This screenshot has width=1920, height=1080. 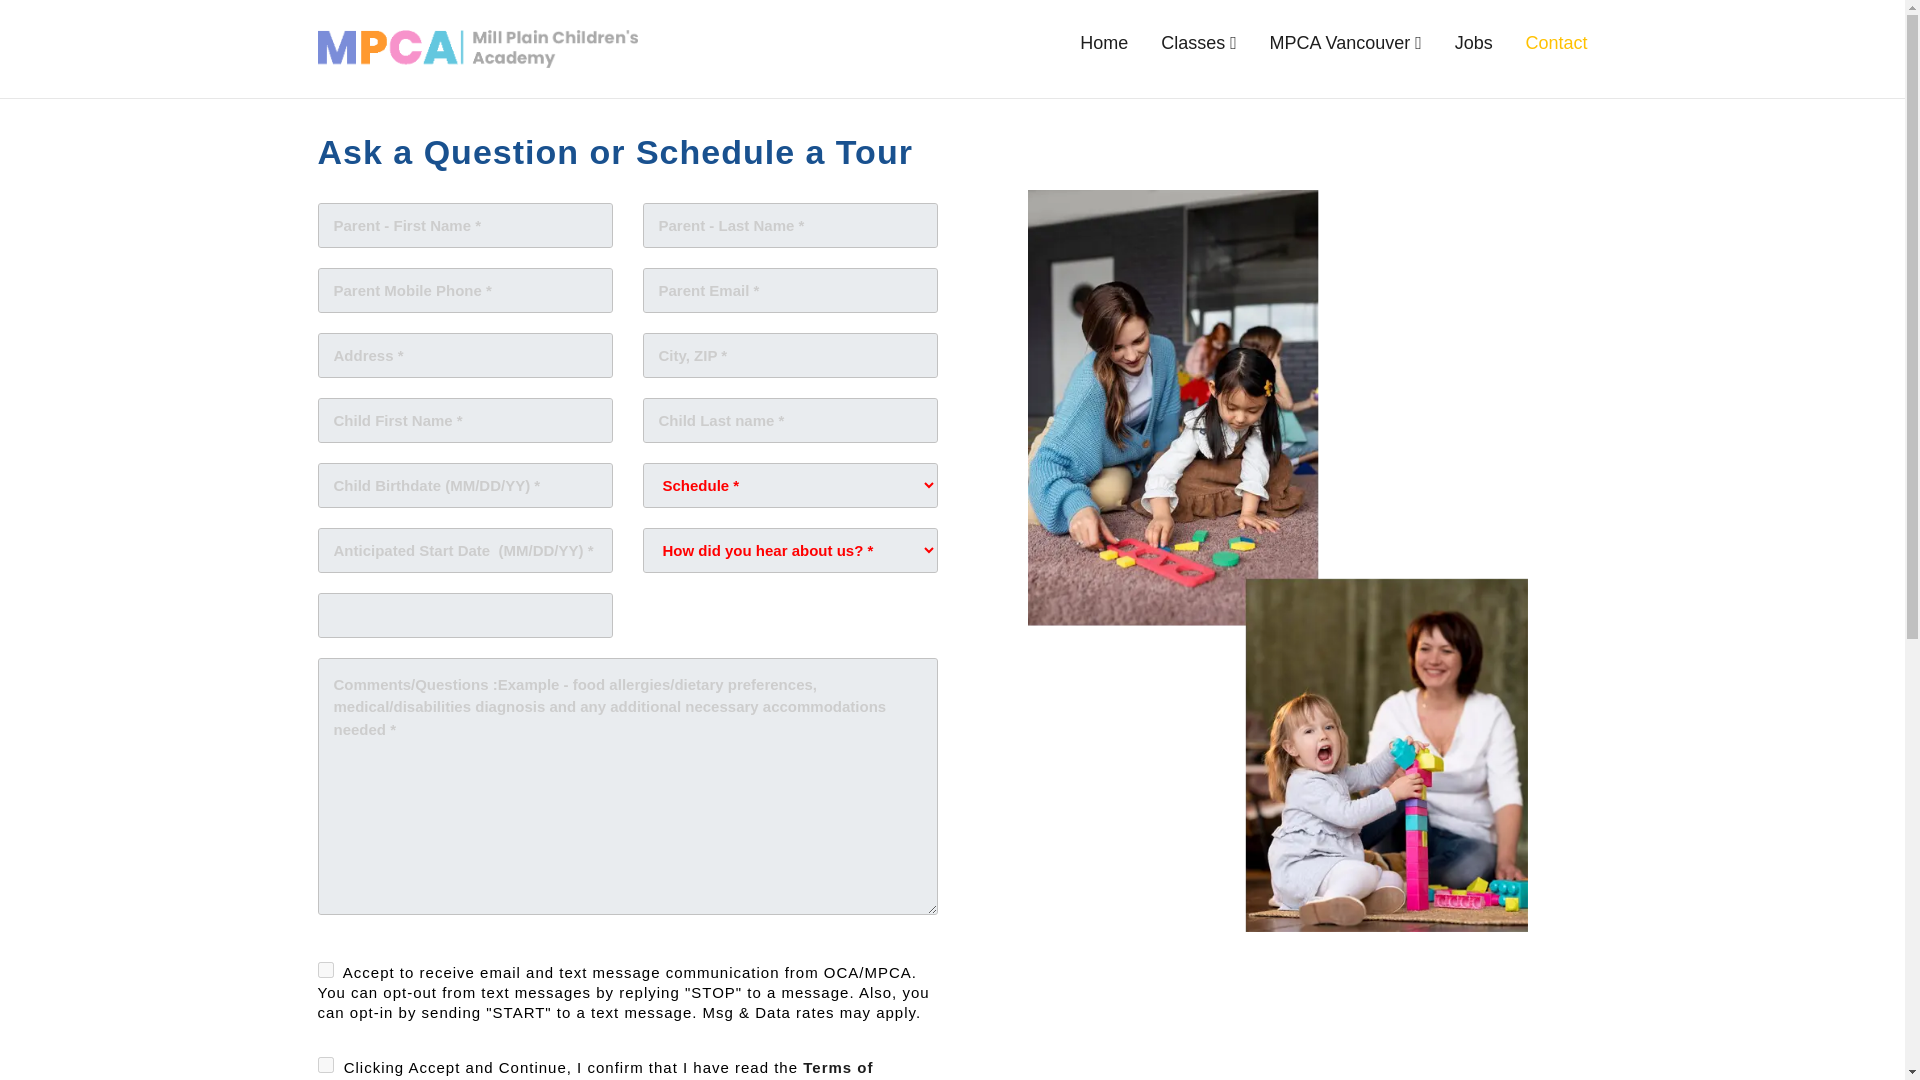 What do you see at coordinates (326, 1065) in the screenshot?
I see `1` at bounding box center [326, 1065].